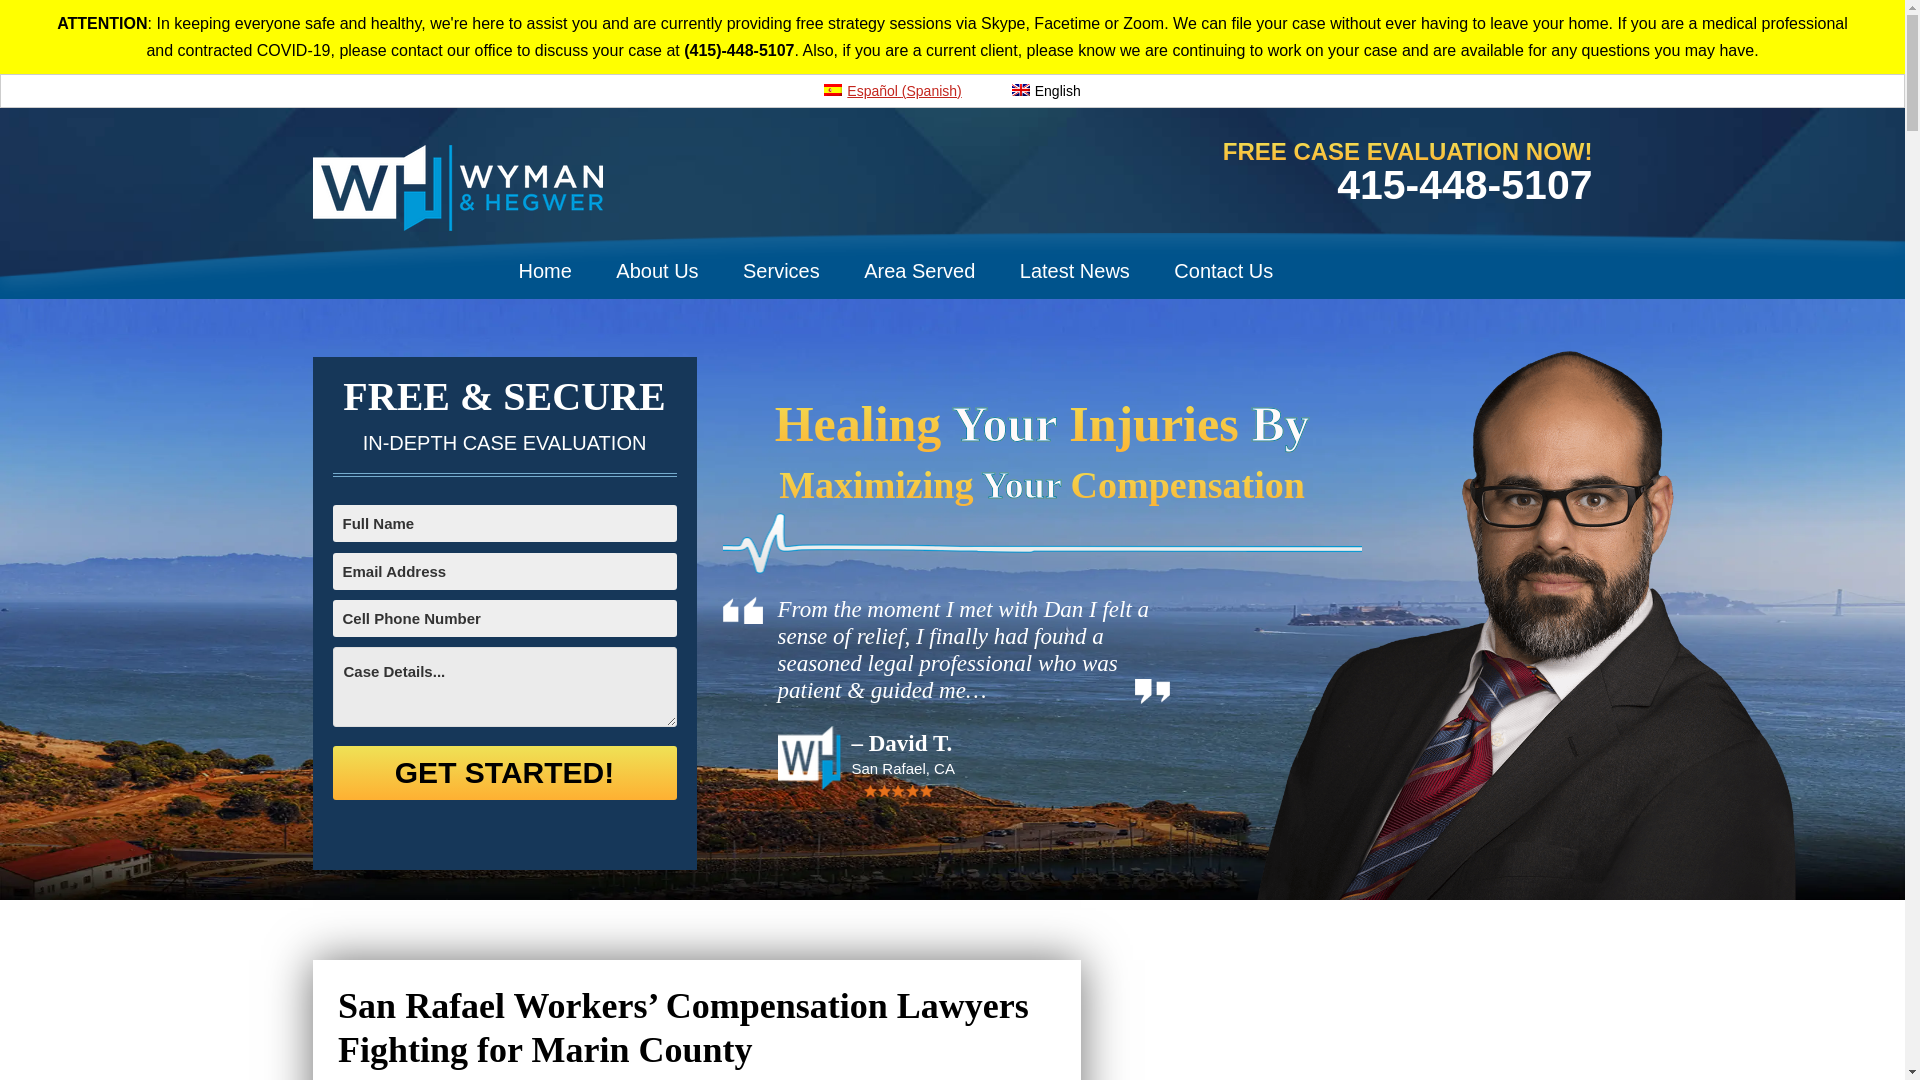 The image size is (1920, 1080). What do you see at coordinates (1075, 265) in the screenshot?
I see `Latest News` at bounding box center [1075, 265].